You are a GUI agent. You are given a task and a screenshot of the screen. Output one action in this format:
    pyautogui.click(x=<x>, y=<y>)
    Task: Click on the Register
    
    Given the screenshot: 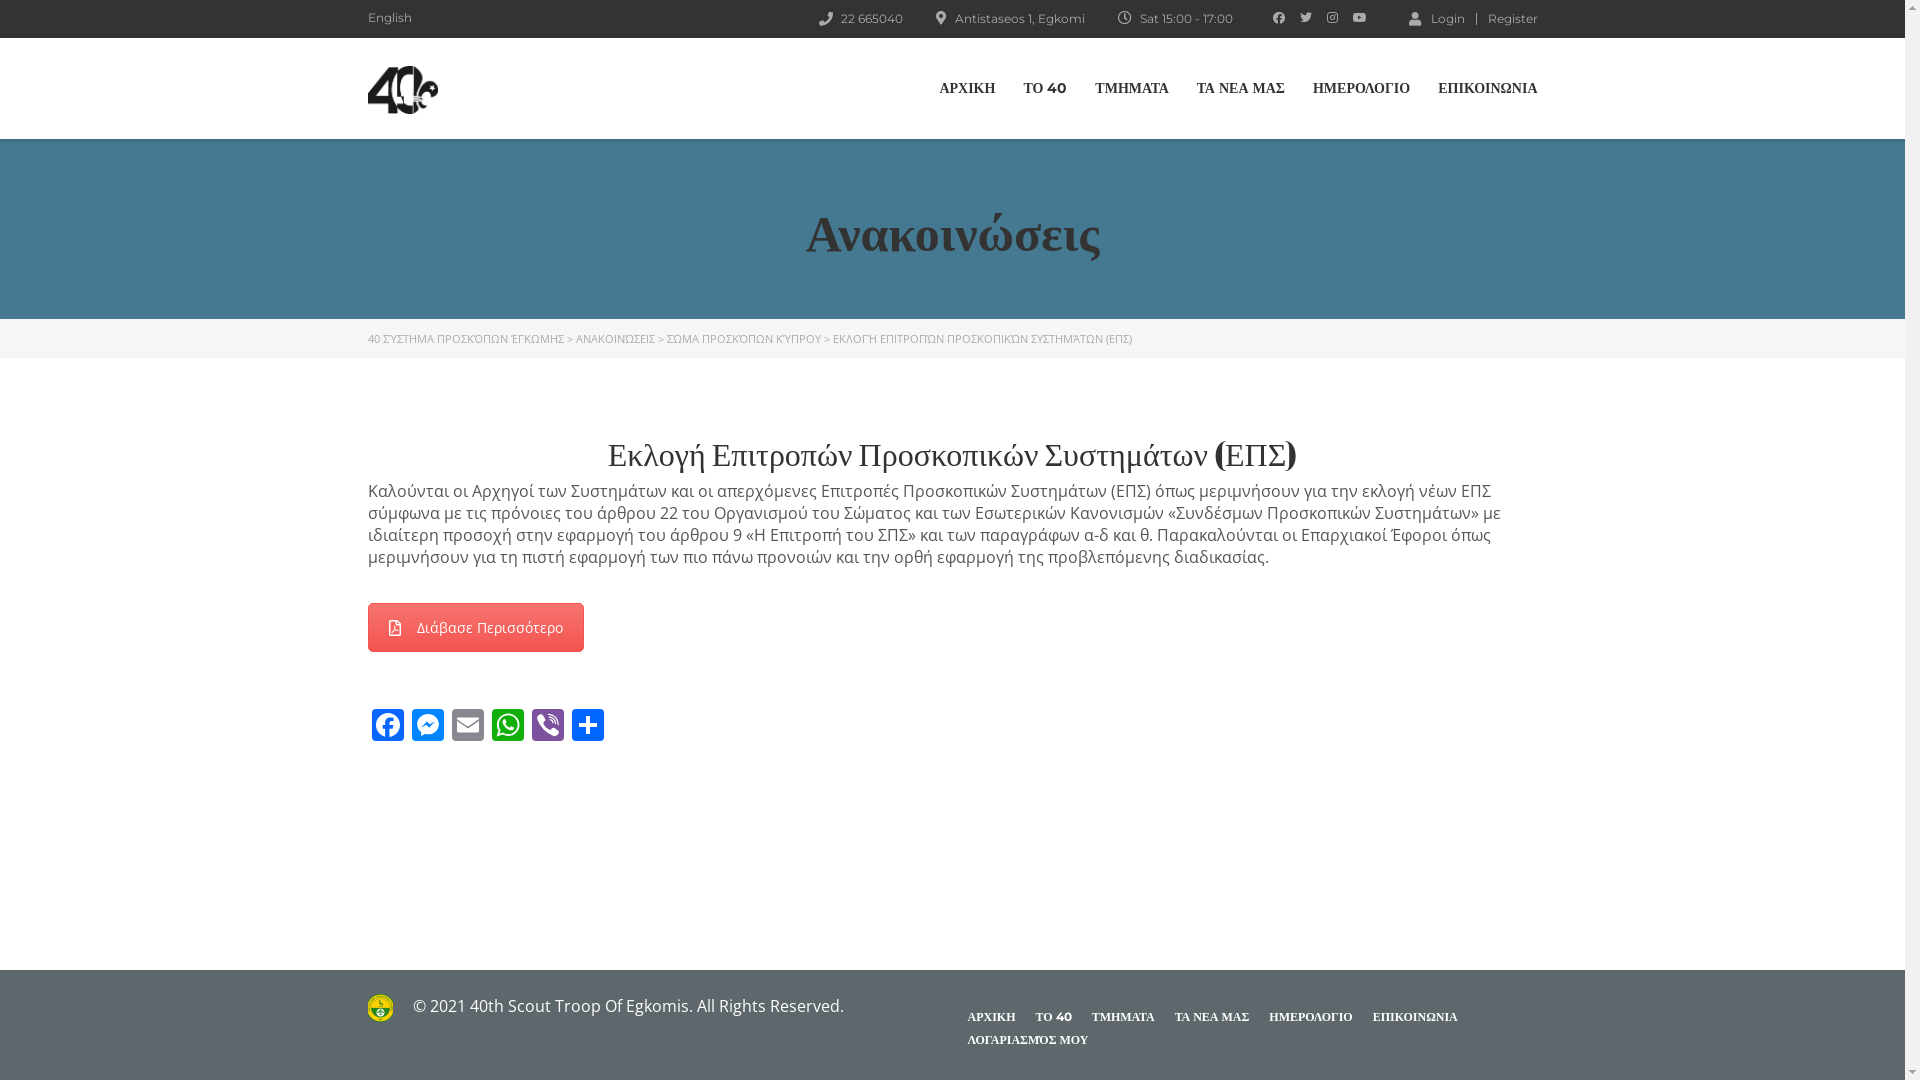 What is the action you would take?
    pyautogui.click(x=1513, y=19)
    